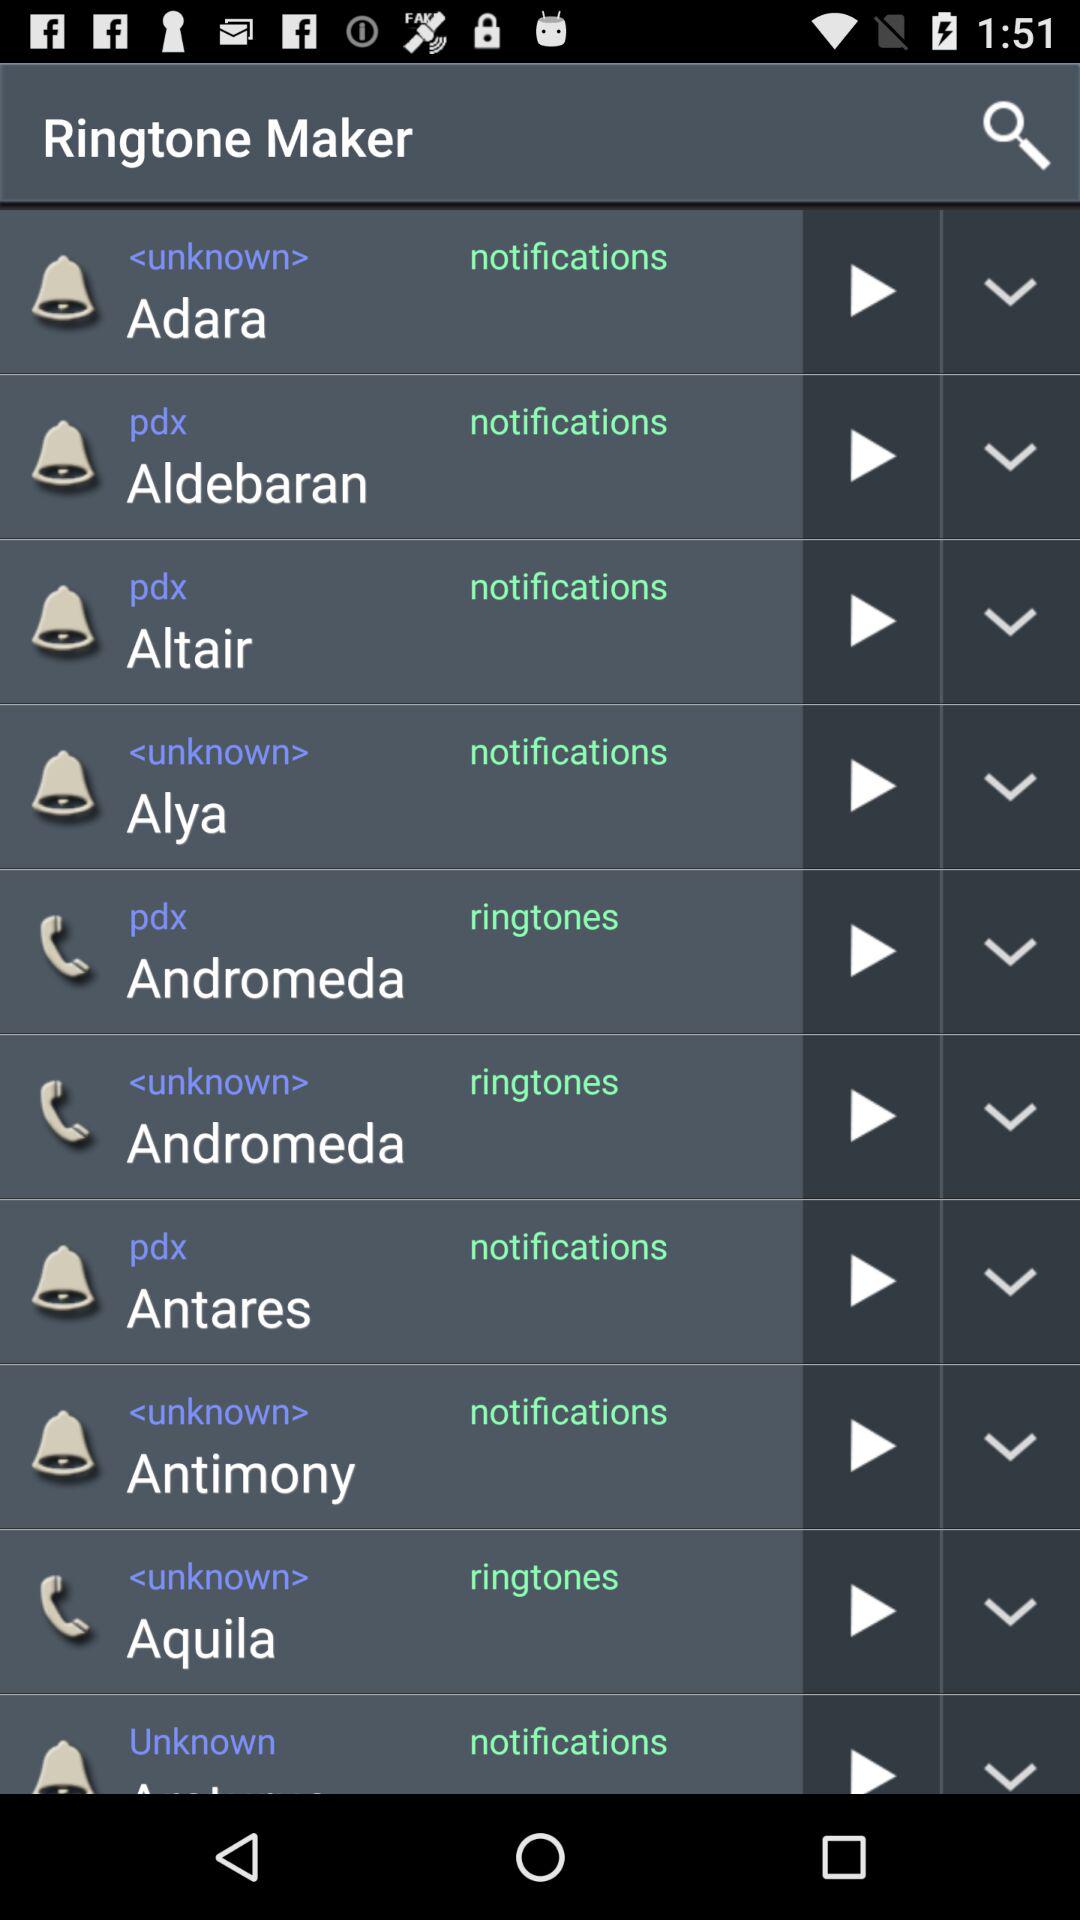 This screenshot has width=1080, height=1920. I want to click on show more information, so click(1012, 456).